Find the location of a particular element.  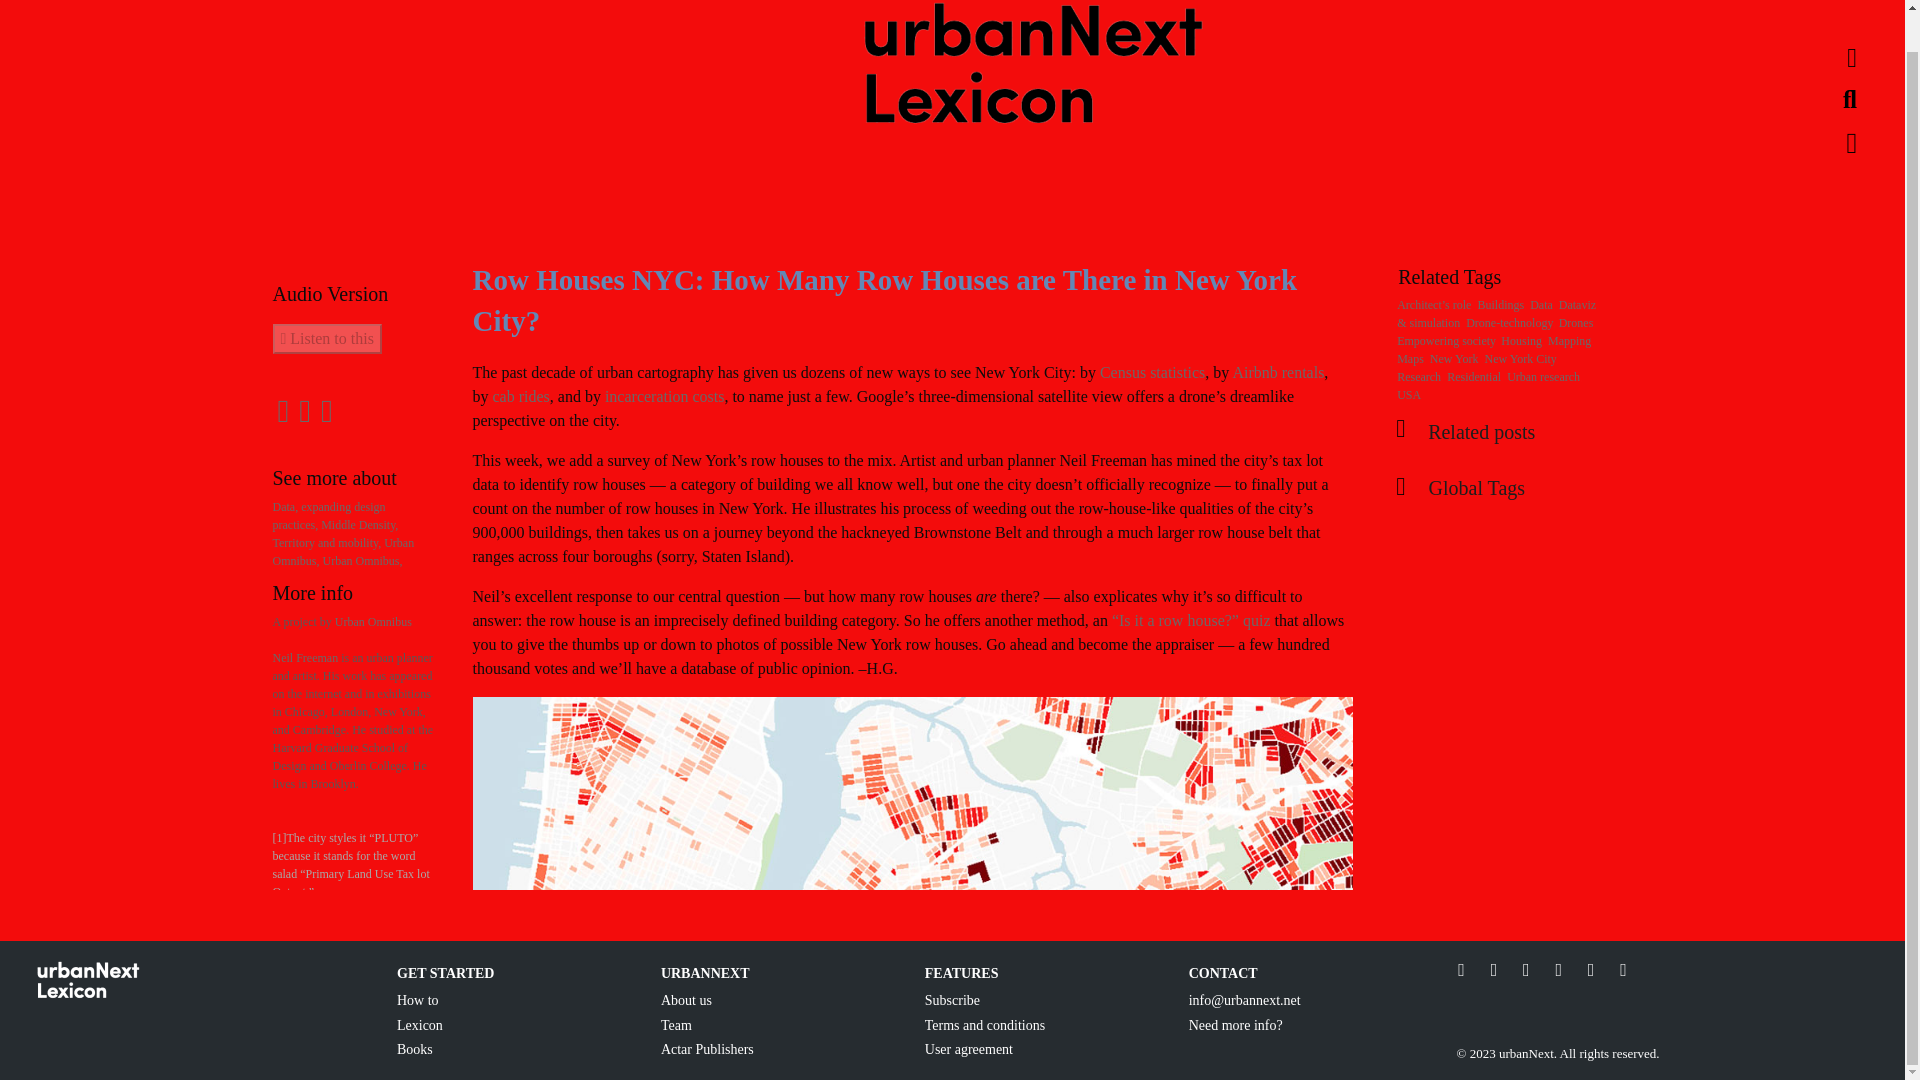

Urban Omnibus is located at coordinates (343, 552).